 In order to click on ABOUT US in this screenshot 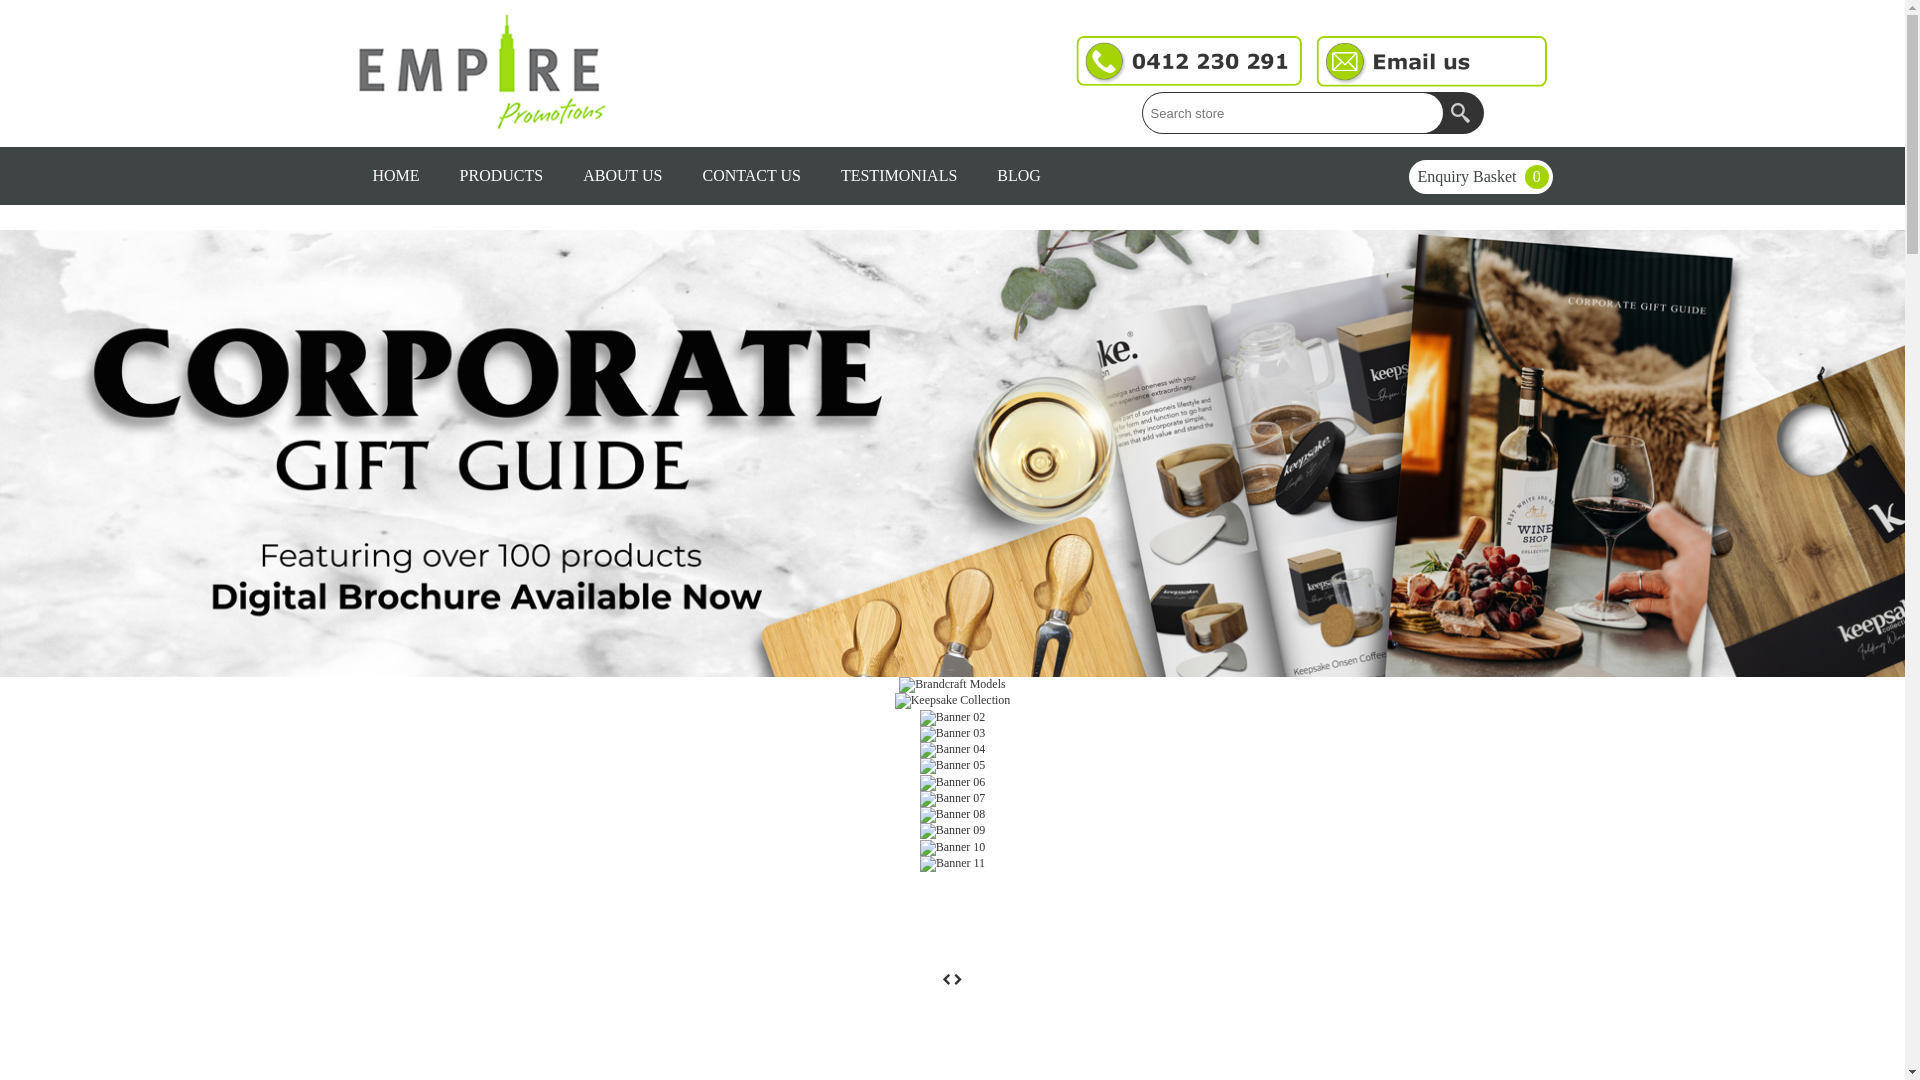, I will do `click(622, 176)`.